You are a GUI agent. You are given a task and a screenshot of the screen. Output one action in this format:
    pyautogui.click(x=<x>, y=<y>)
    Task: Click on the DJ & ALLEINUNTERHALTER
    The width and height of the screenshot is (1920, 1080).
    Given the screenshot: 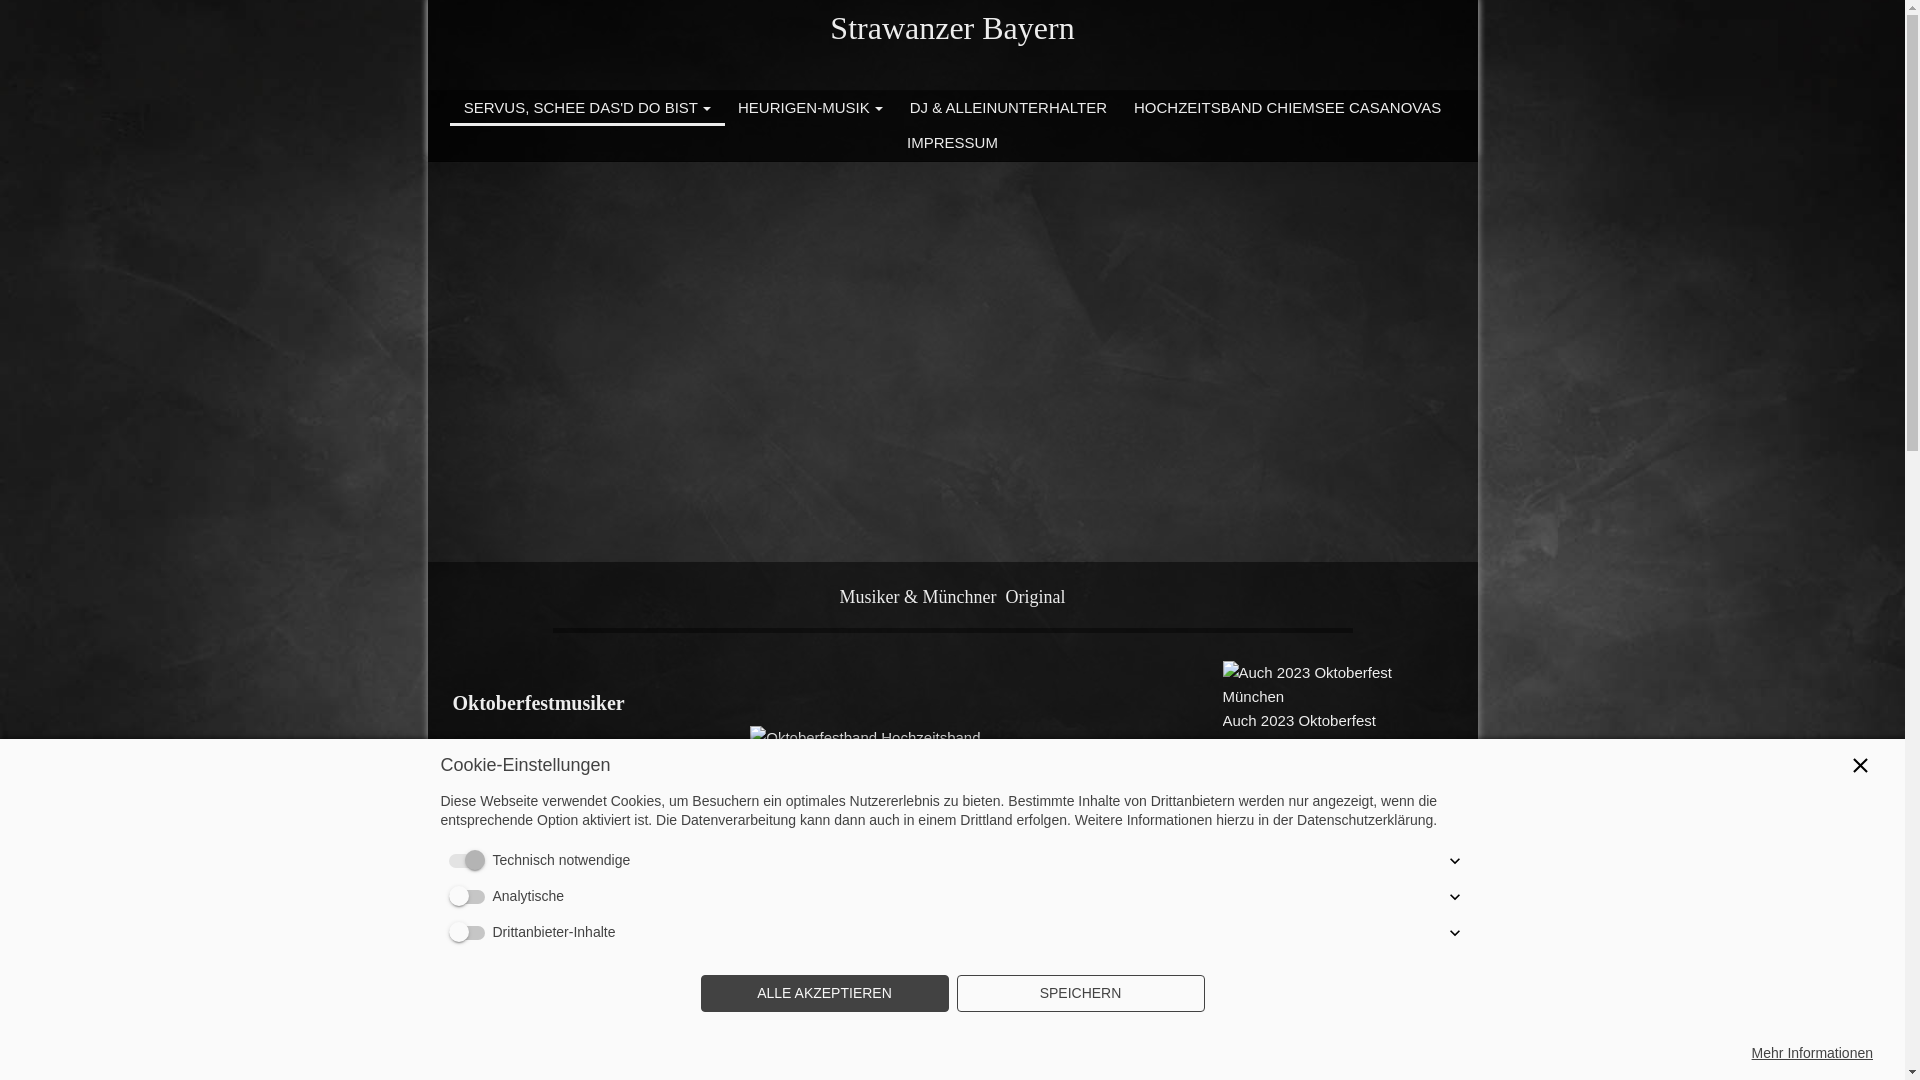 What is the action you would take?
    pyautogui.click(x=1008, y=107)
    